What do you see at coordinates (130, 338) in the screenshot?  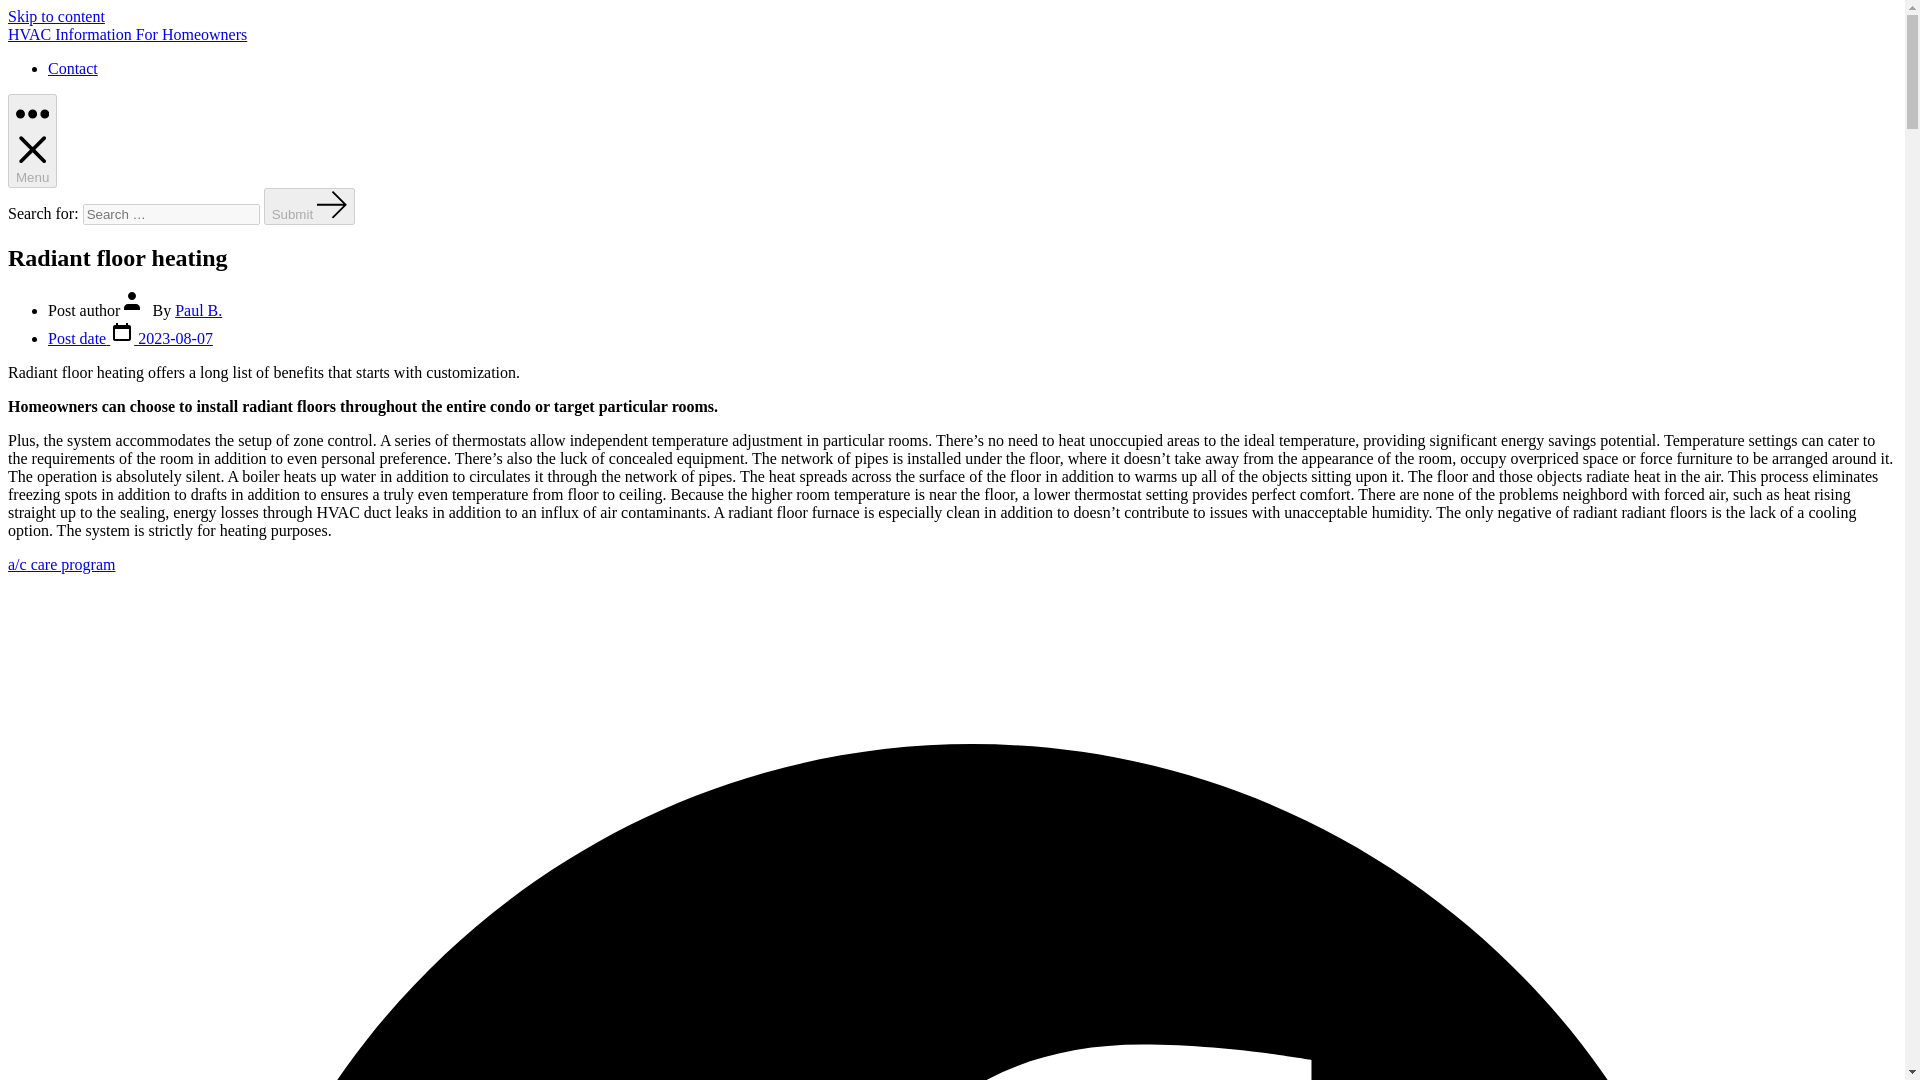 I see `Post date 2023-08-07` at bounding box center [130, 338].